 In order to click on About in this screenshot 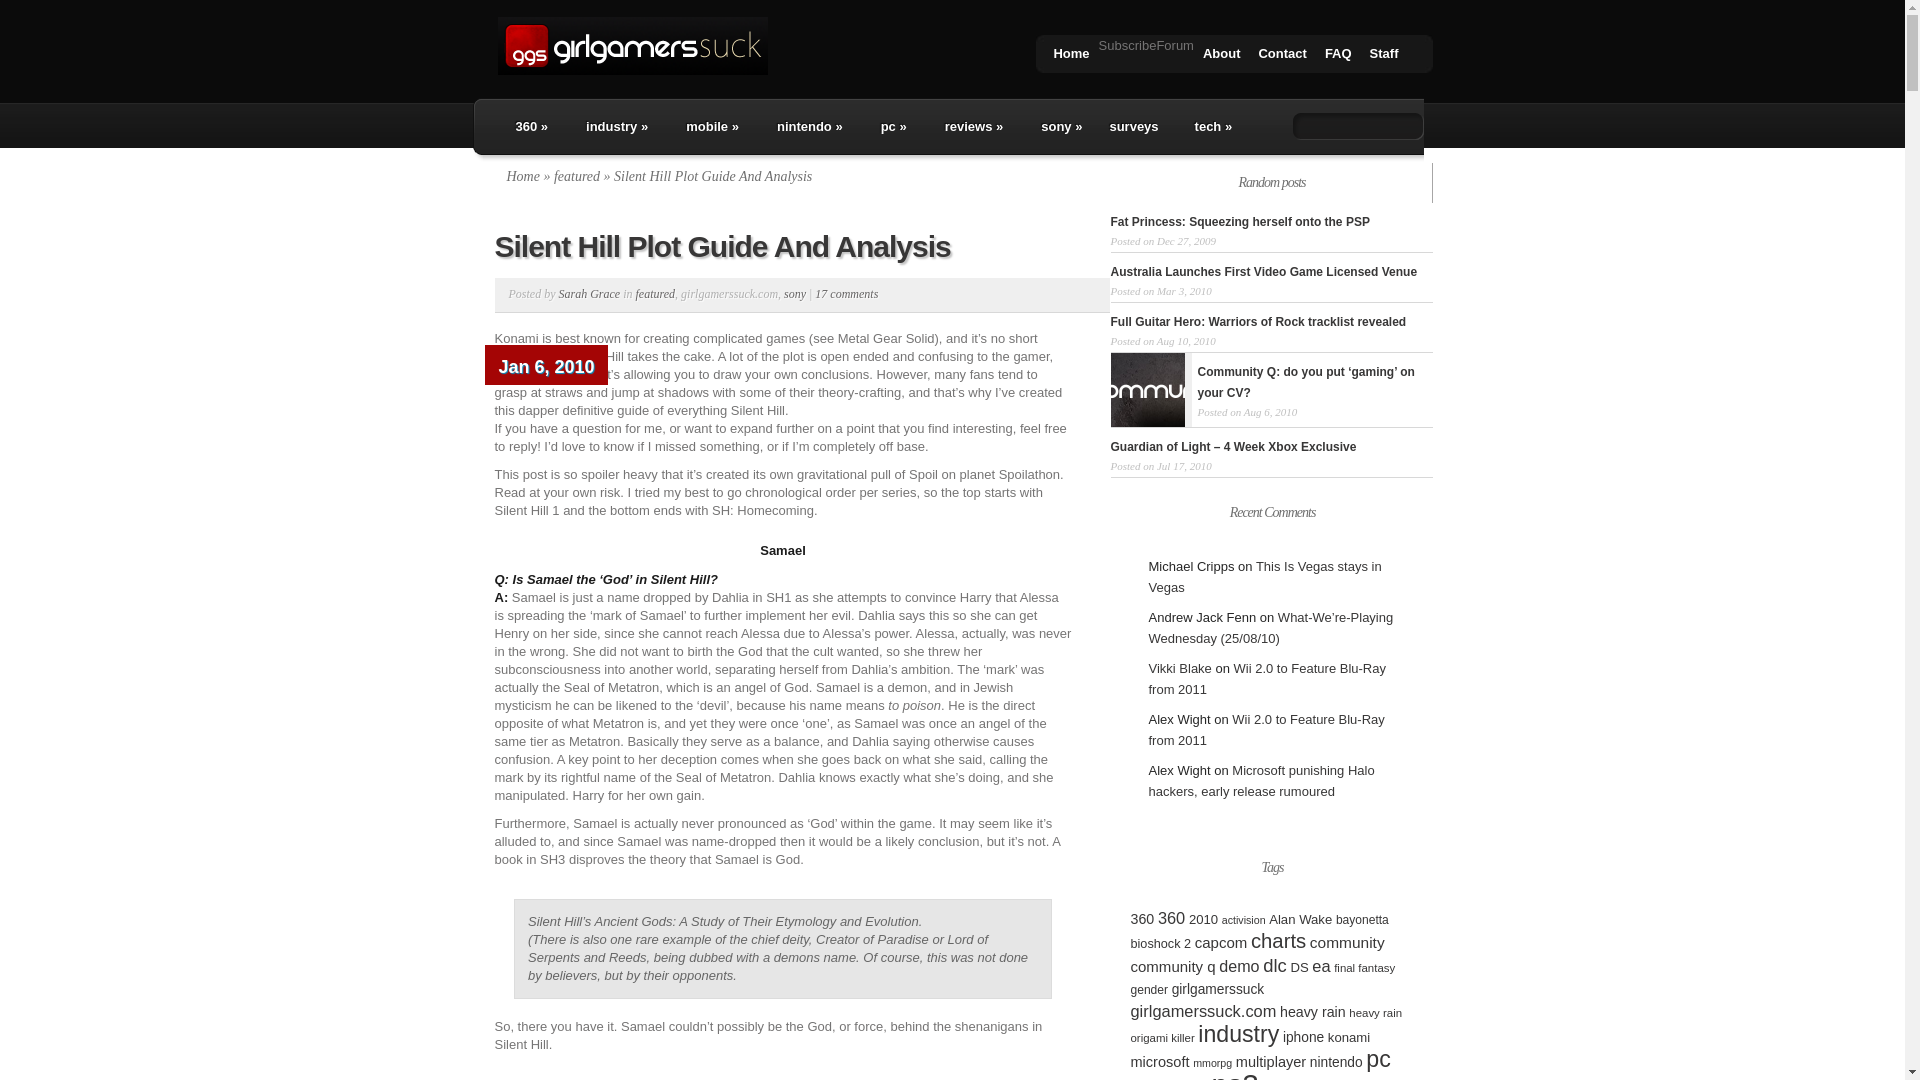, I will do `click(1222, 56)`.